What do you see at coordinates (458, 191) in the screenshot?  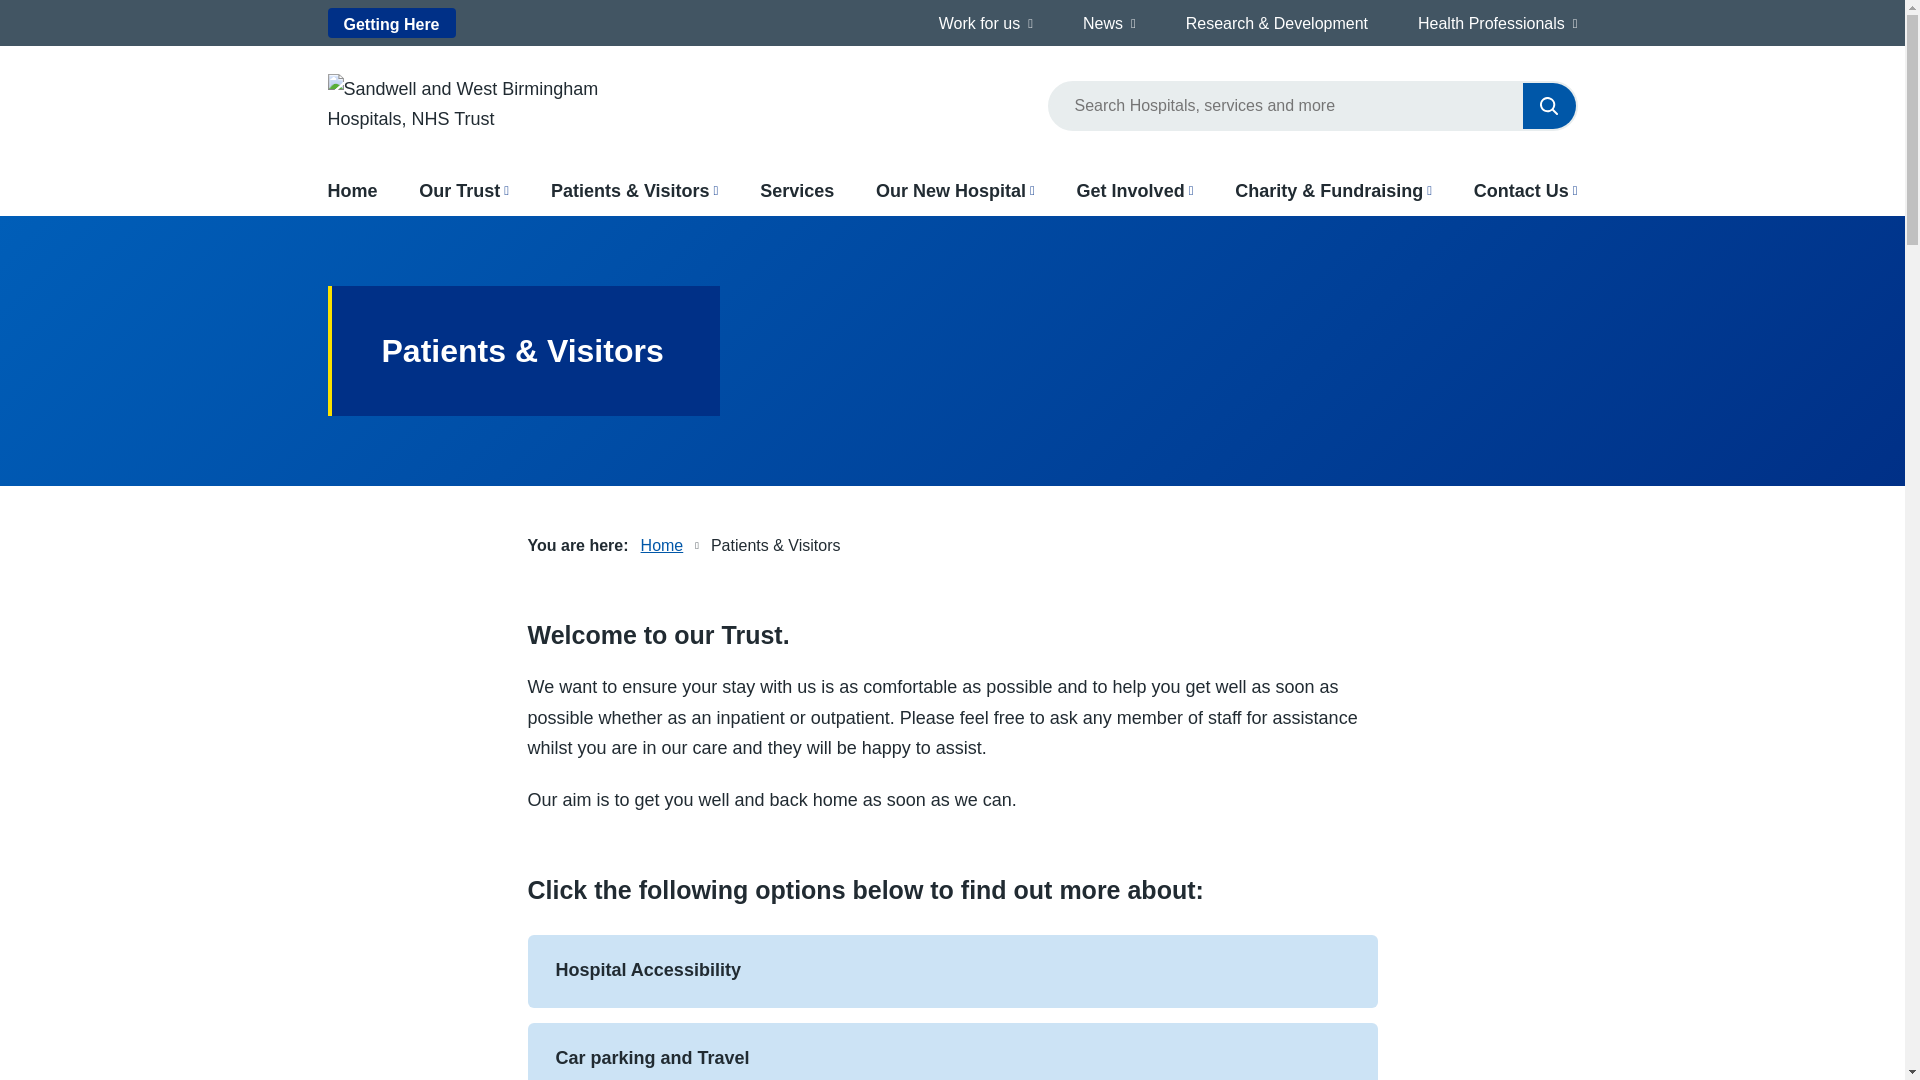 I see `Our Trust` at bounding box center [458, 191].